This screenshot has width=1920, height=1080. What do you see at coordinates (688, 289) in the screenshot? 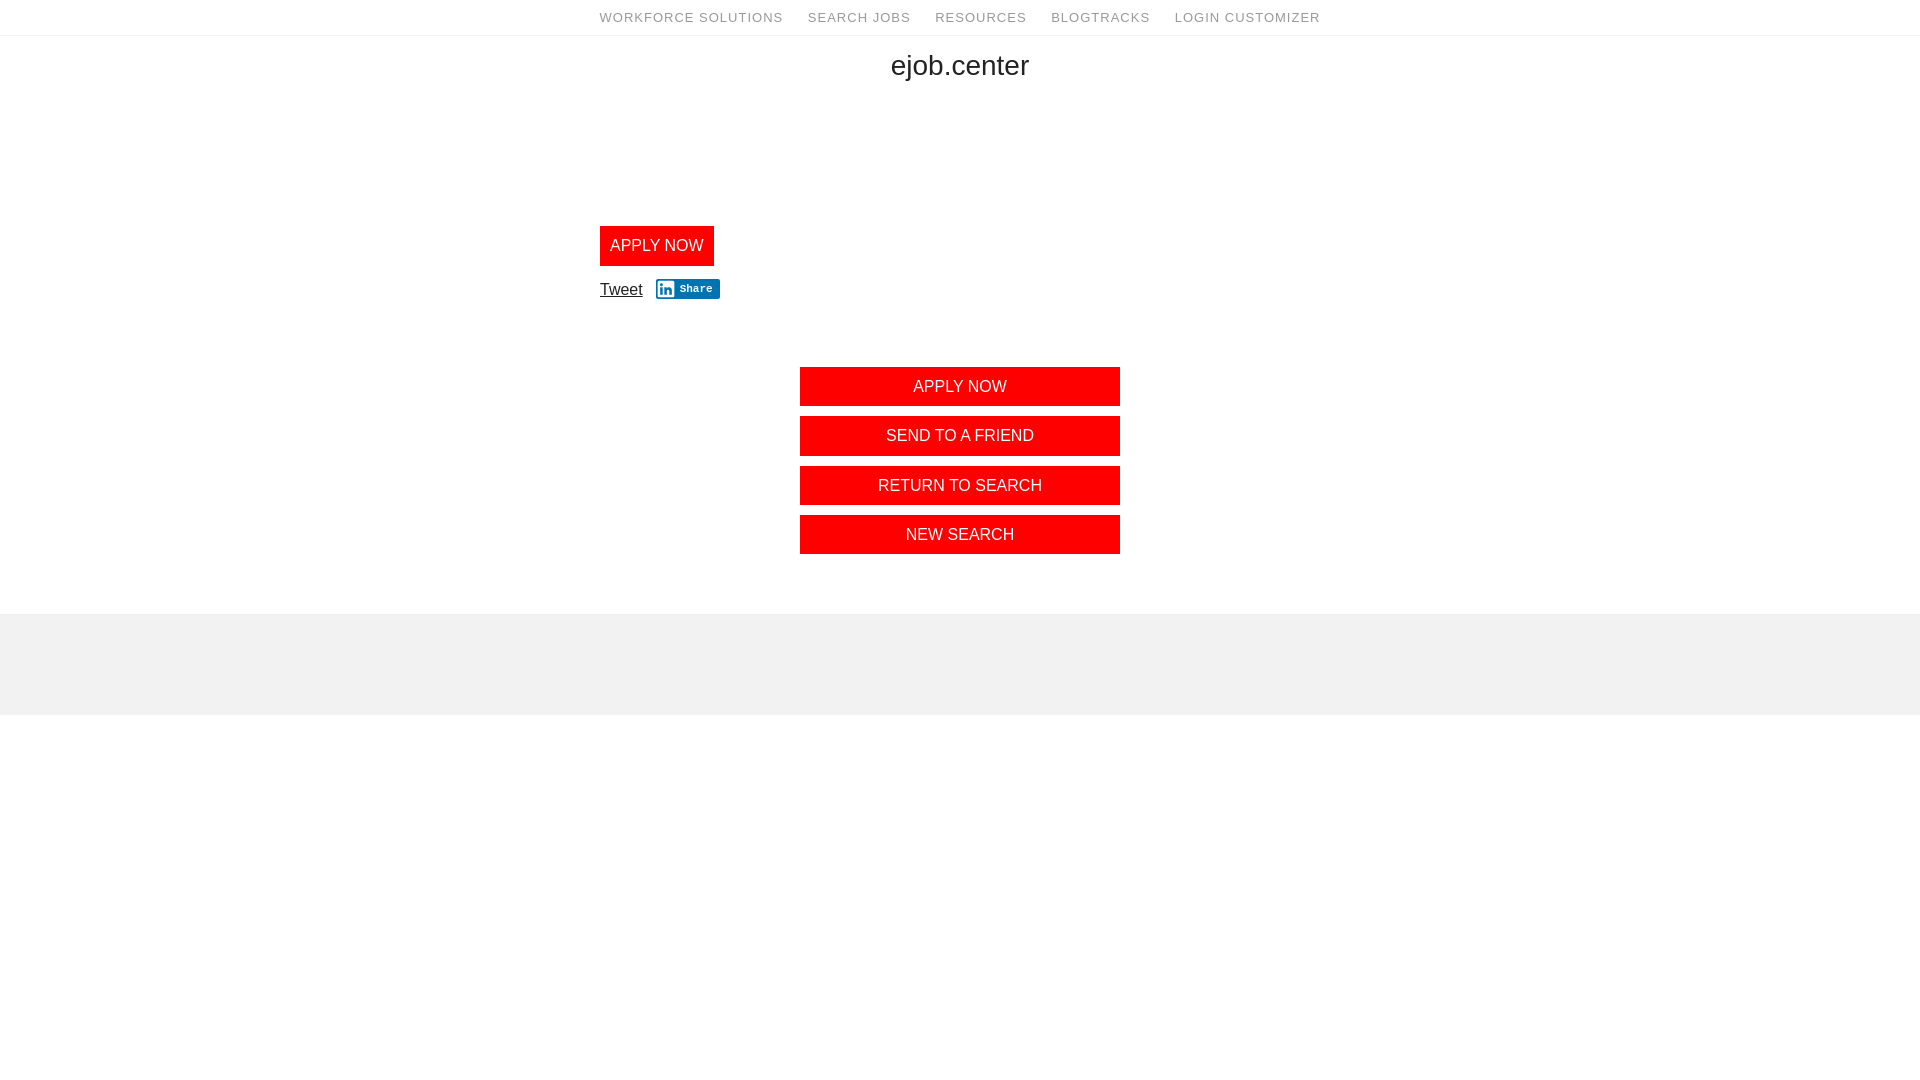
I see `Share` at bounding box center [688, 289].